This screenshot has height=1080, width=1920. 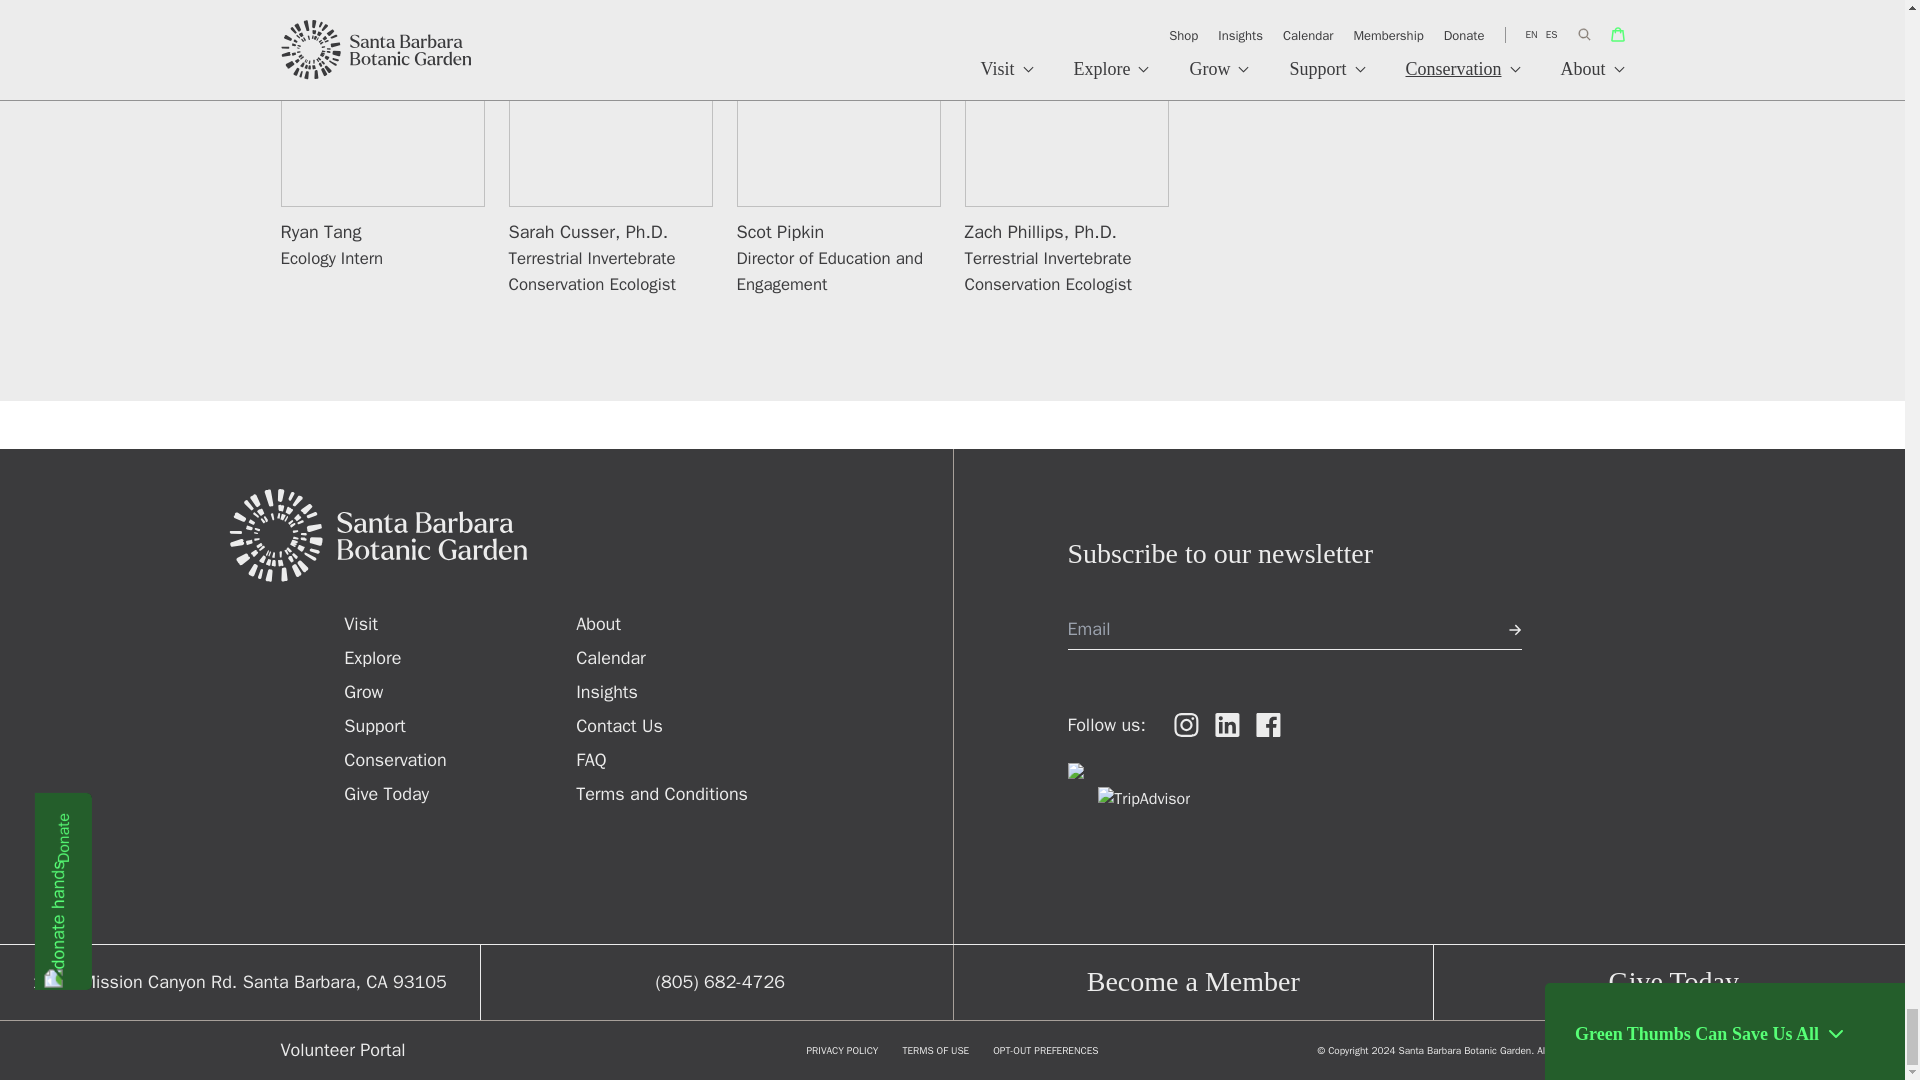 What do you see at coordinates (1228, 724) in the screenshot?
I see `Follow us on LinkedIn` at bounding box center [1228, 724].